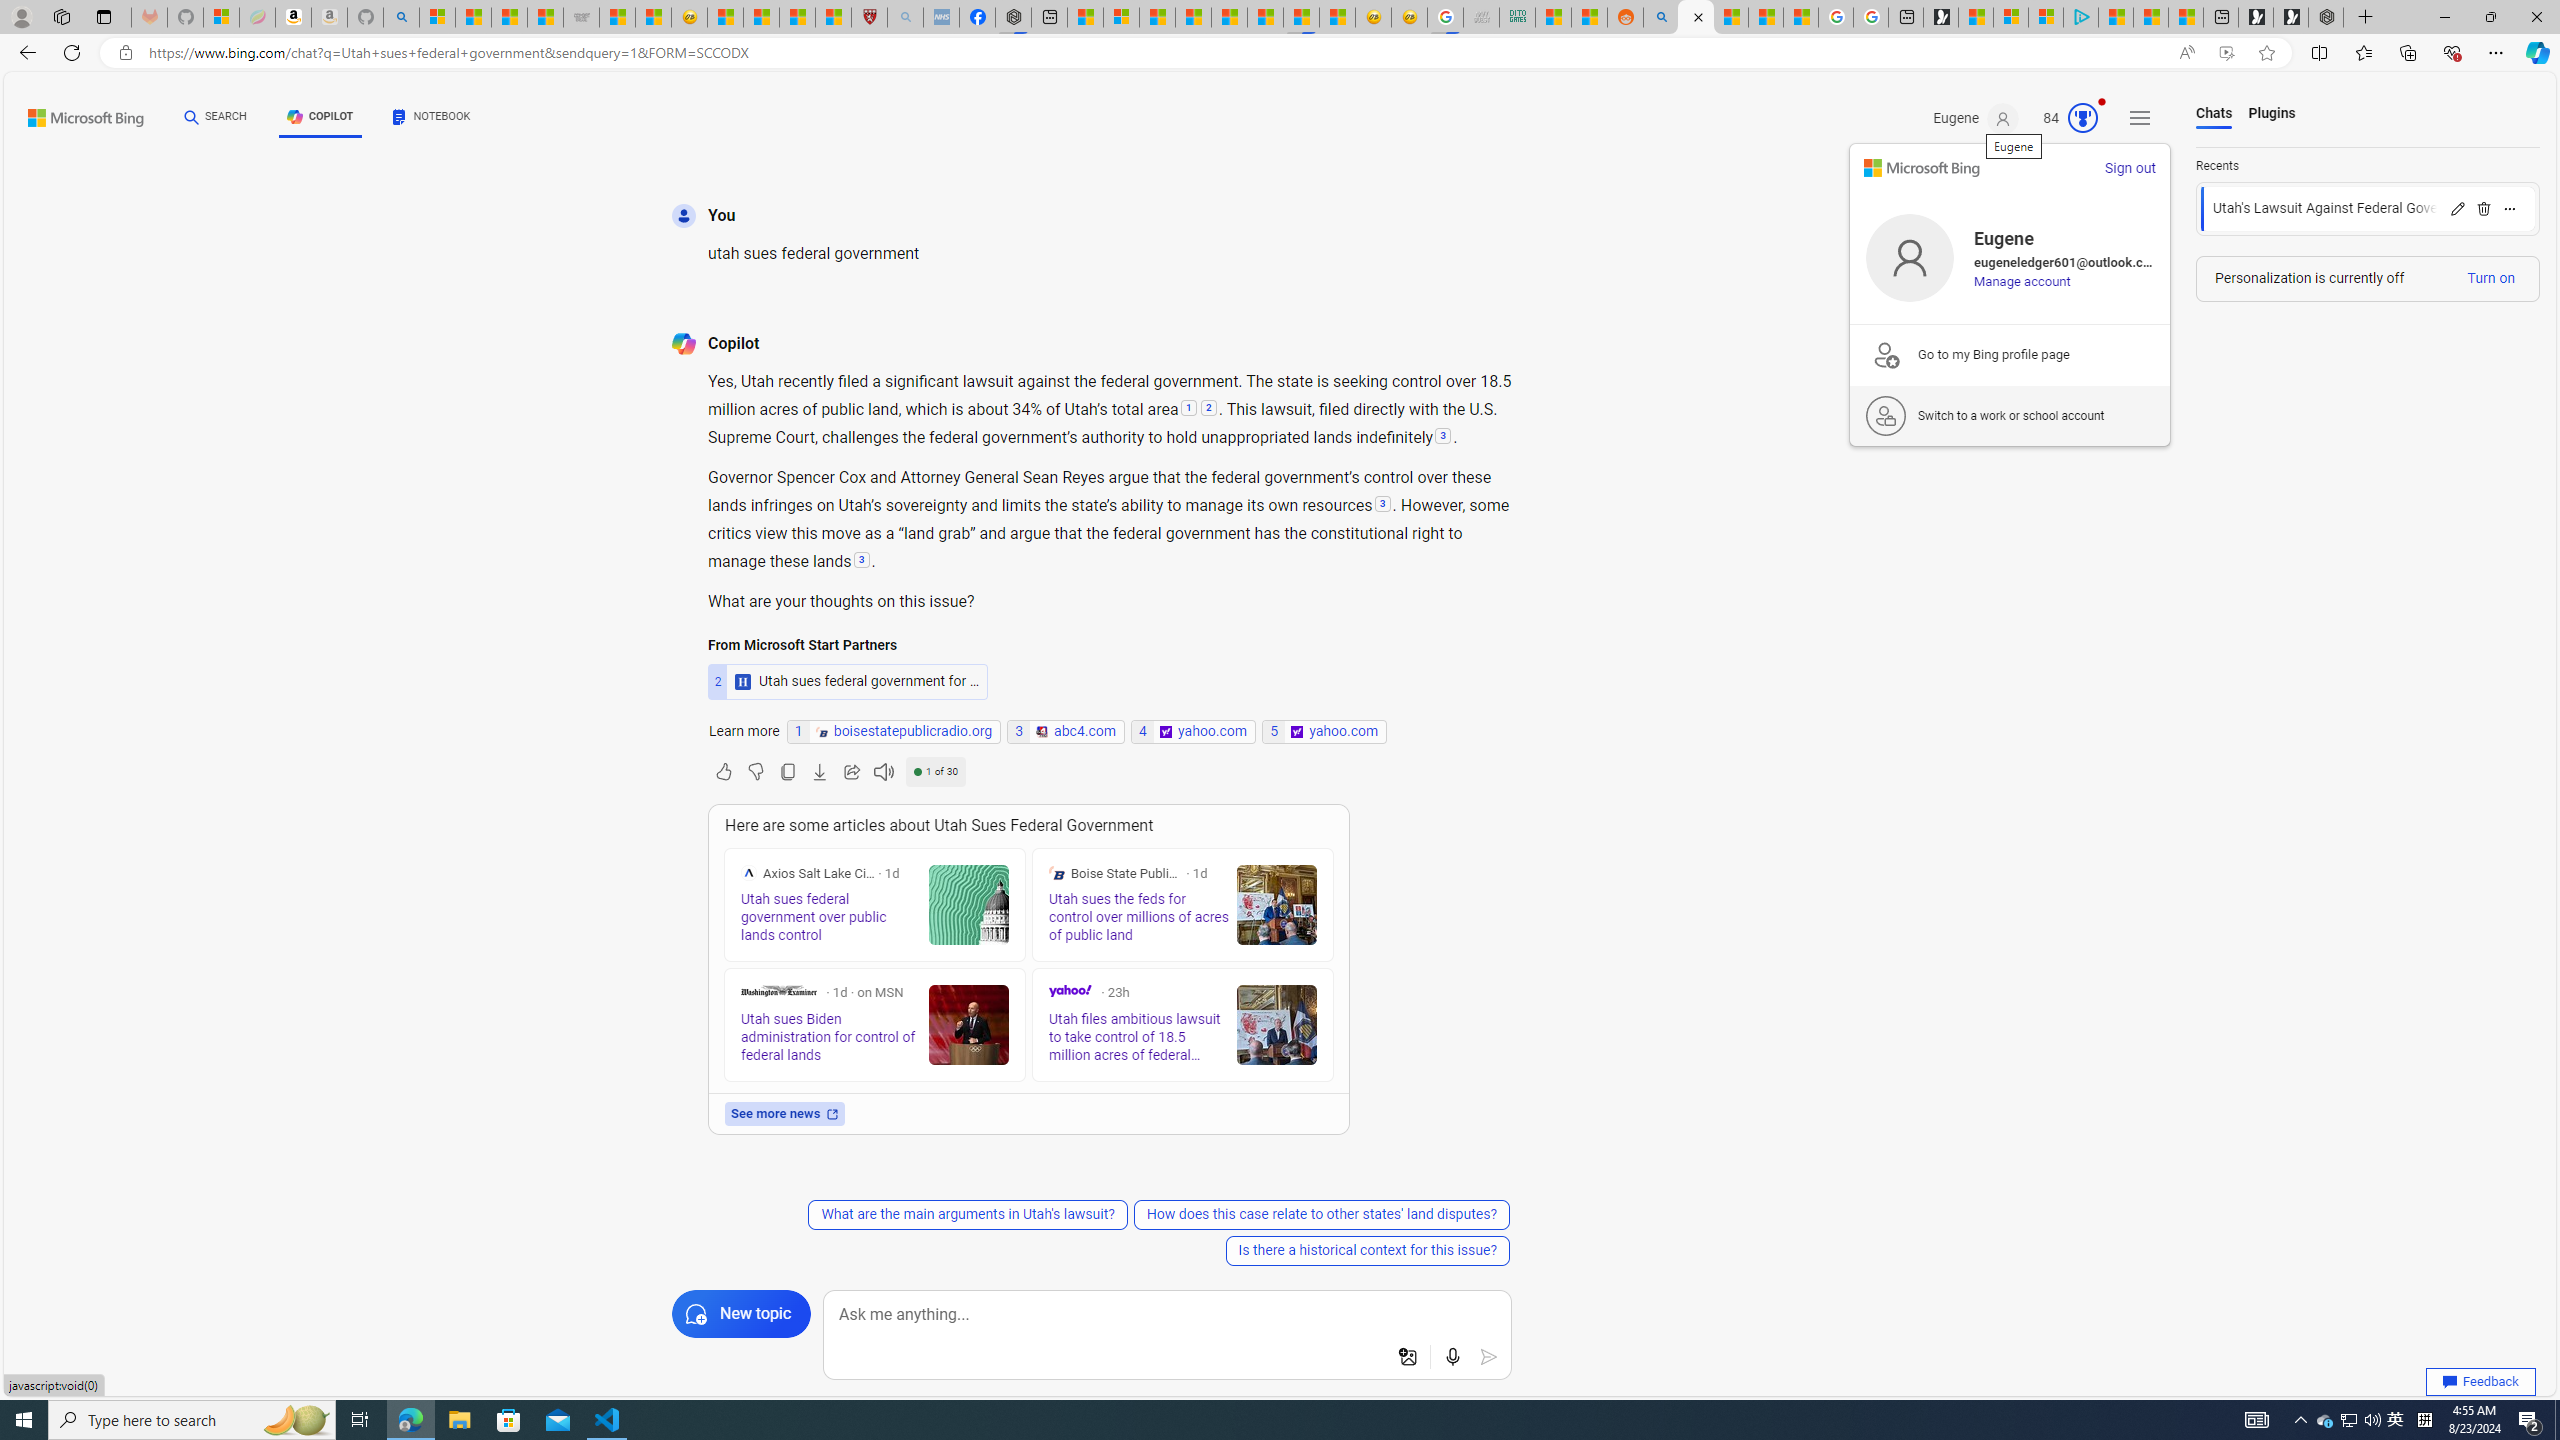  Describe the element at coordinates (968, 904) in the screenshot. I see `Utah sues federal government over public lands control` at that location.